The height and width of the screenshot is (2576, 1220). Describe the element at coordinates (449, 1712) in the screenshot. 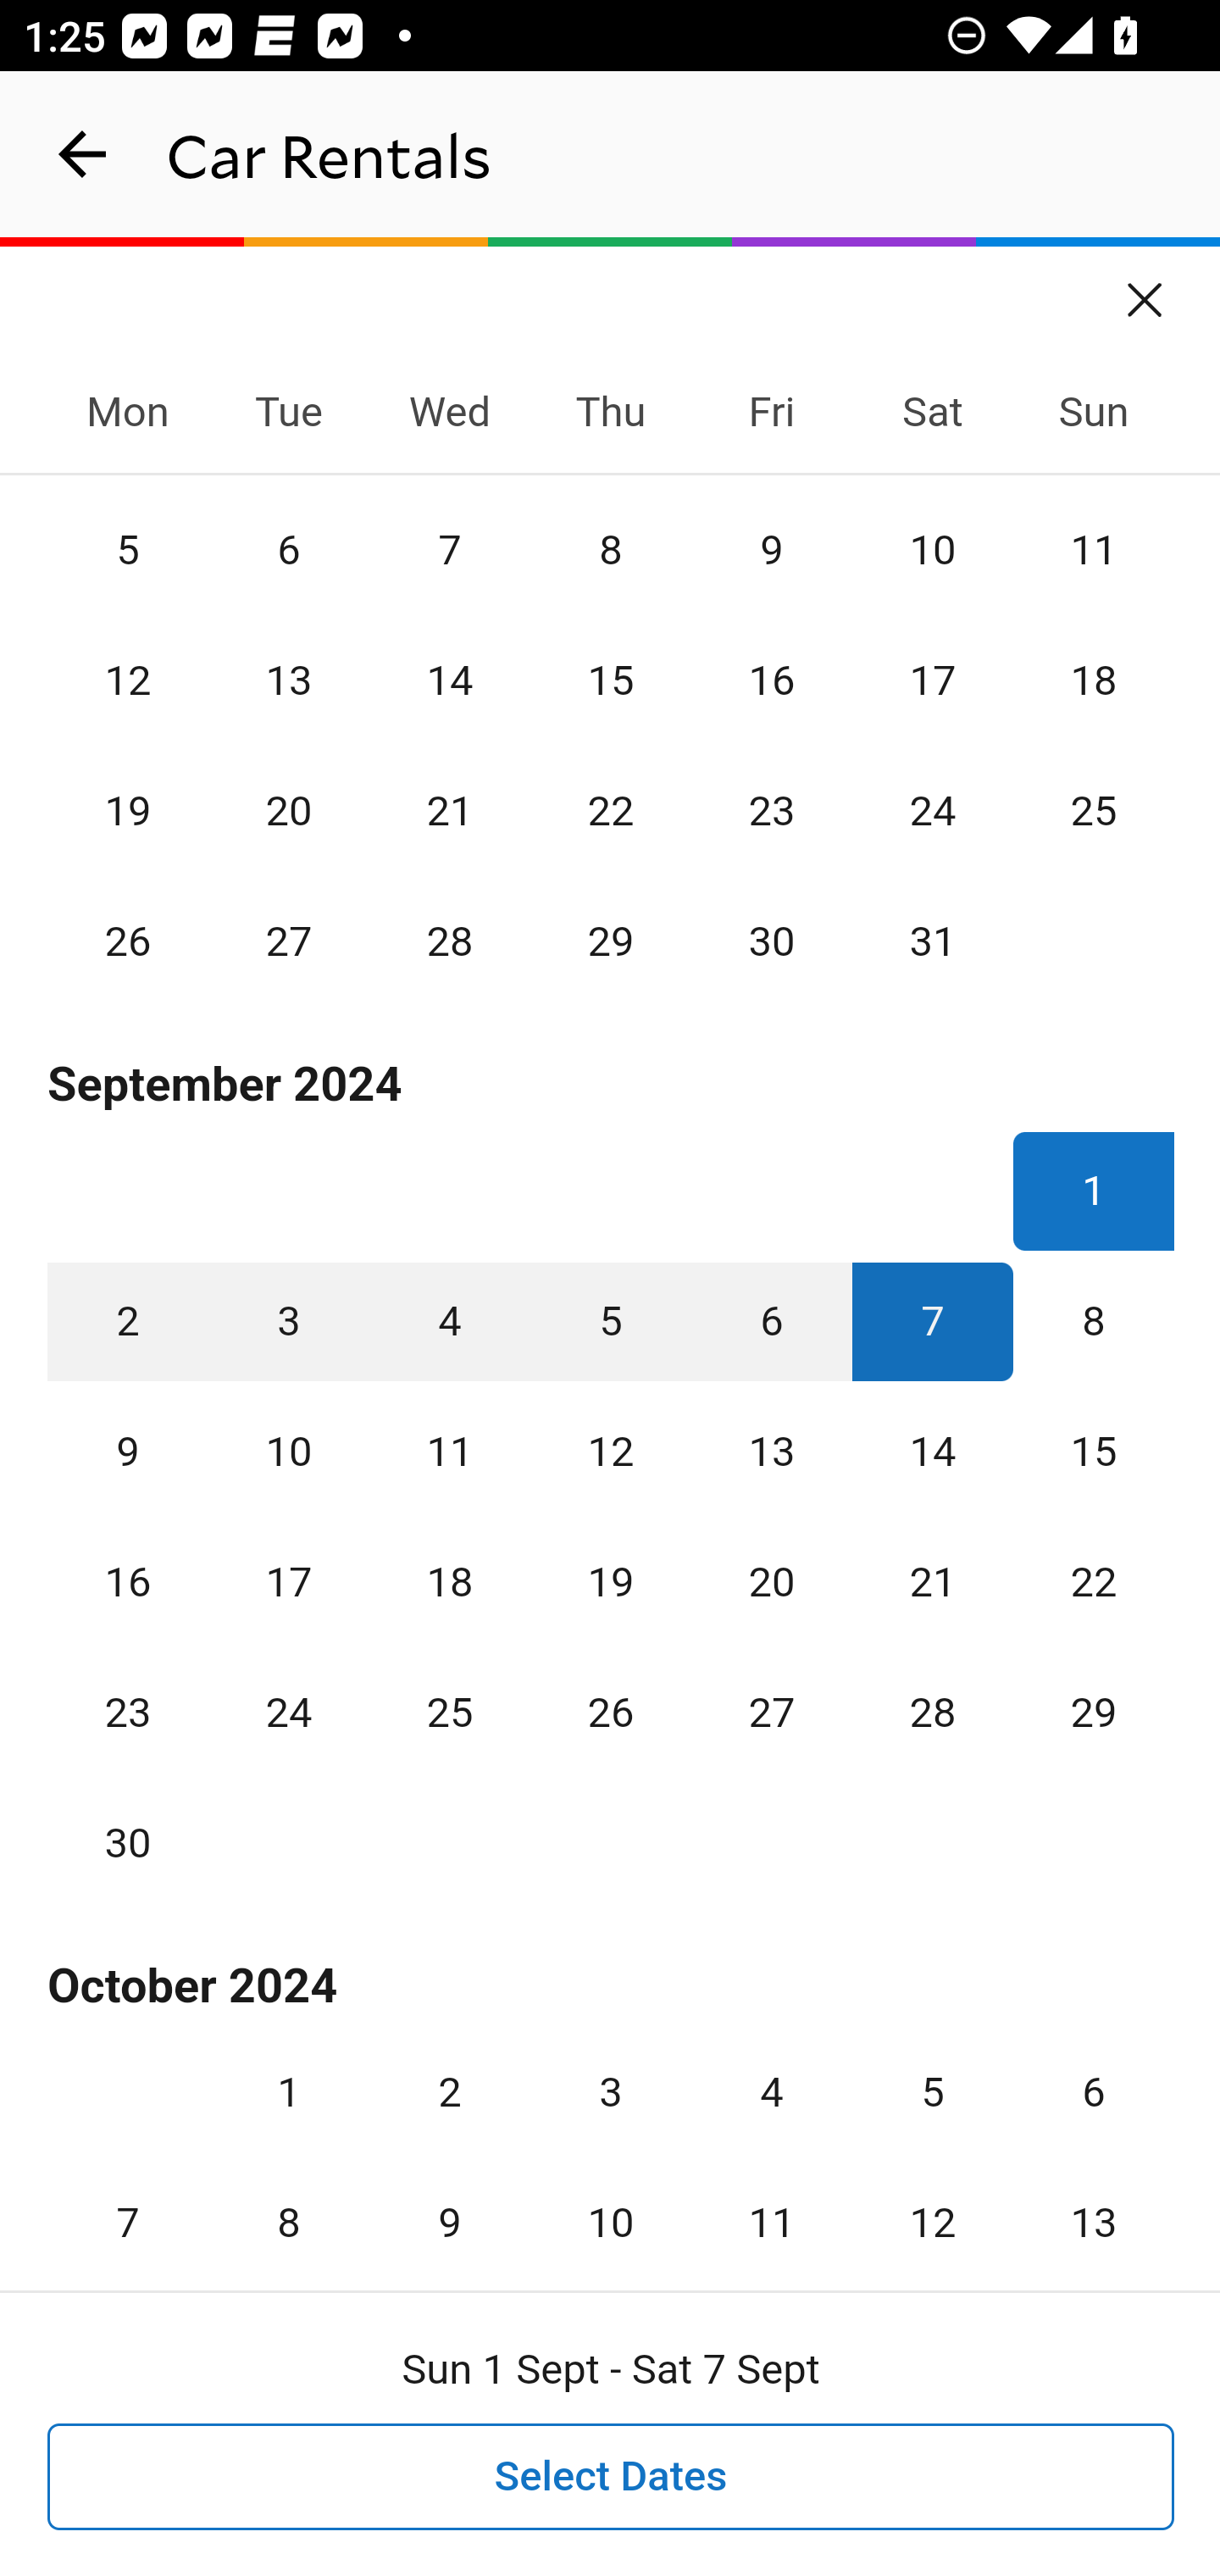

I see `25 September 2024` at that location.